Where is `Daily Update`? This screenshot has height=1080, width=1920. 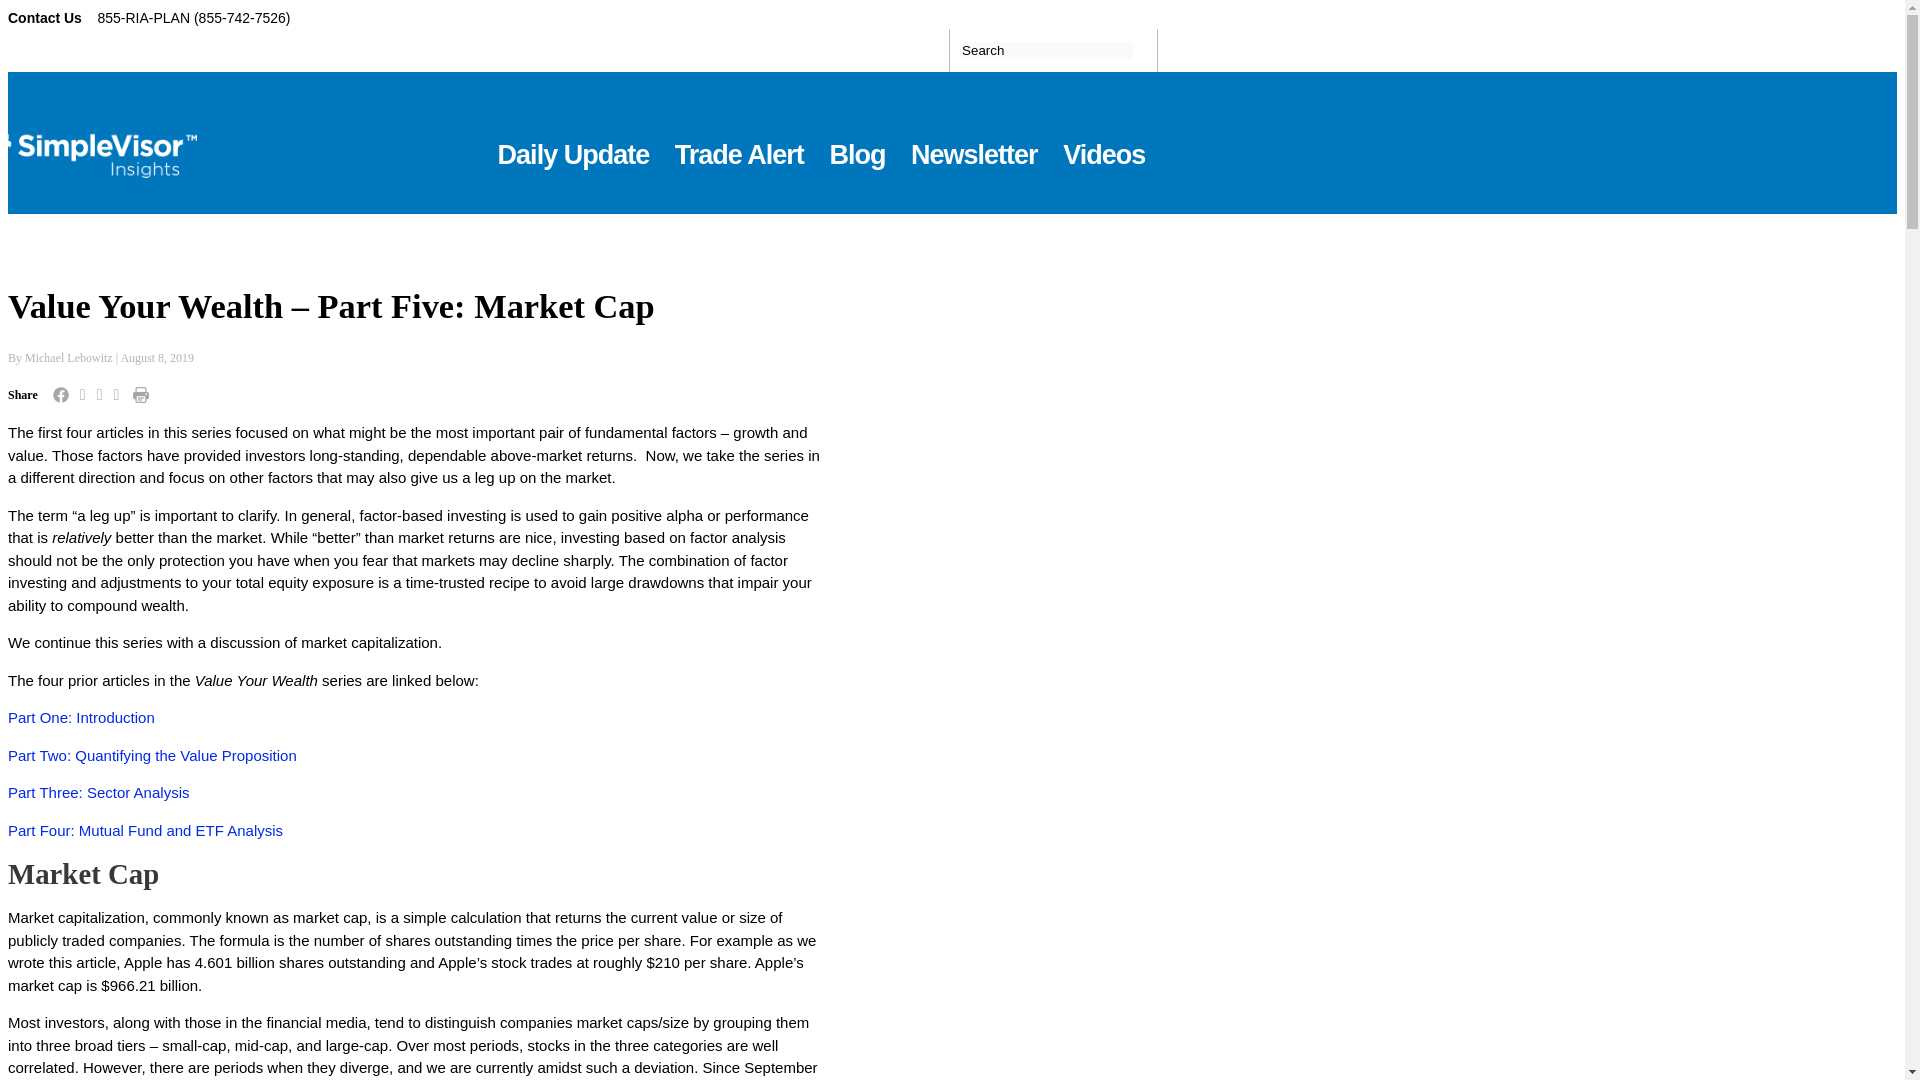
Daily Update is located at coordinates (574, 142).